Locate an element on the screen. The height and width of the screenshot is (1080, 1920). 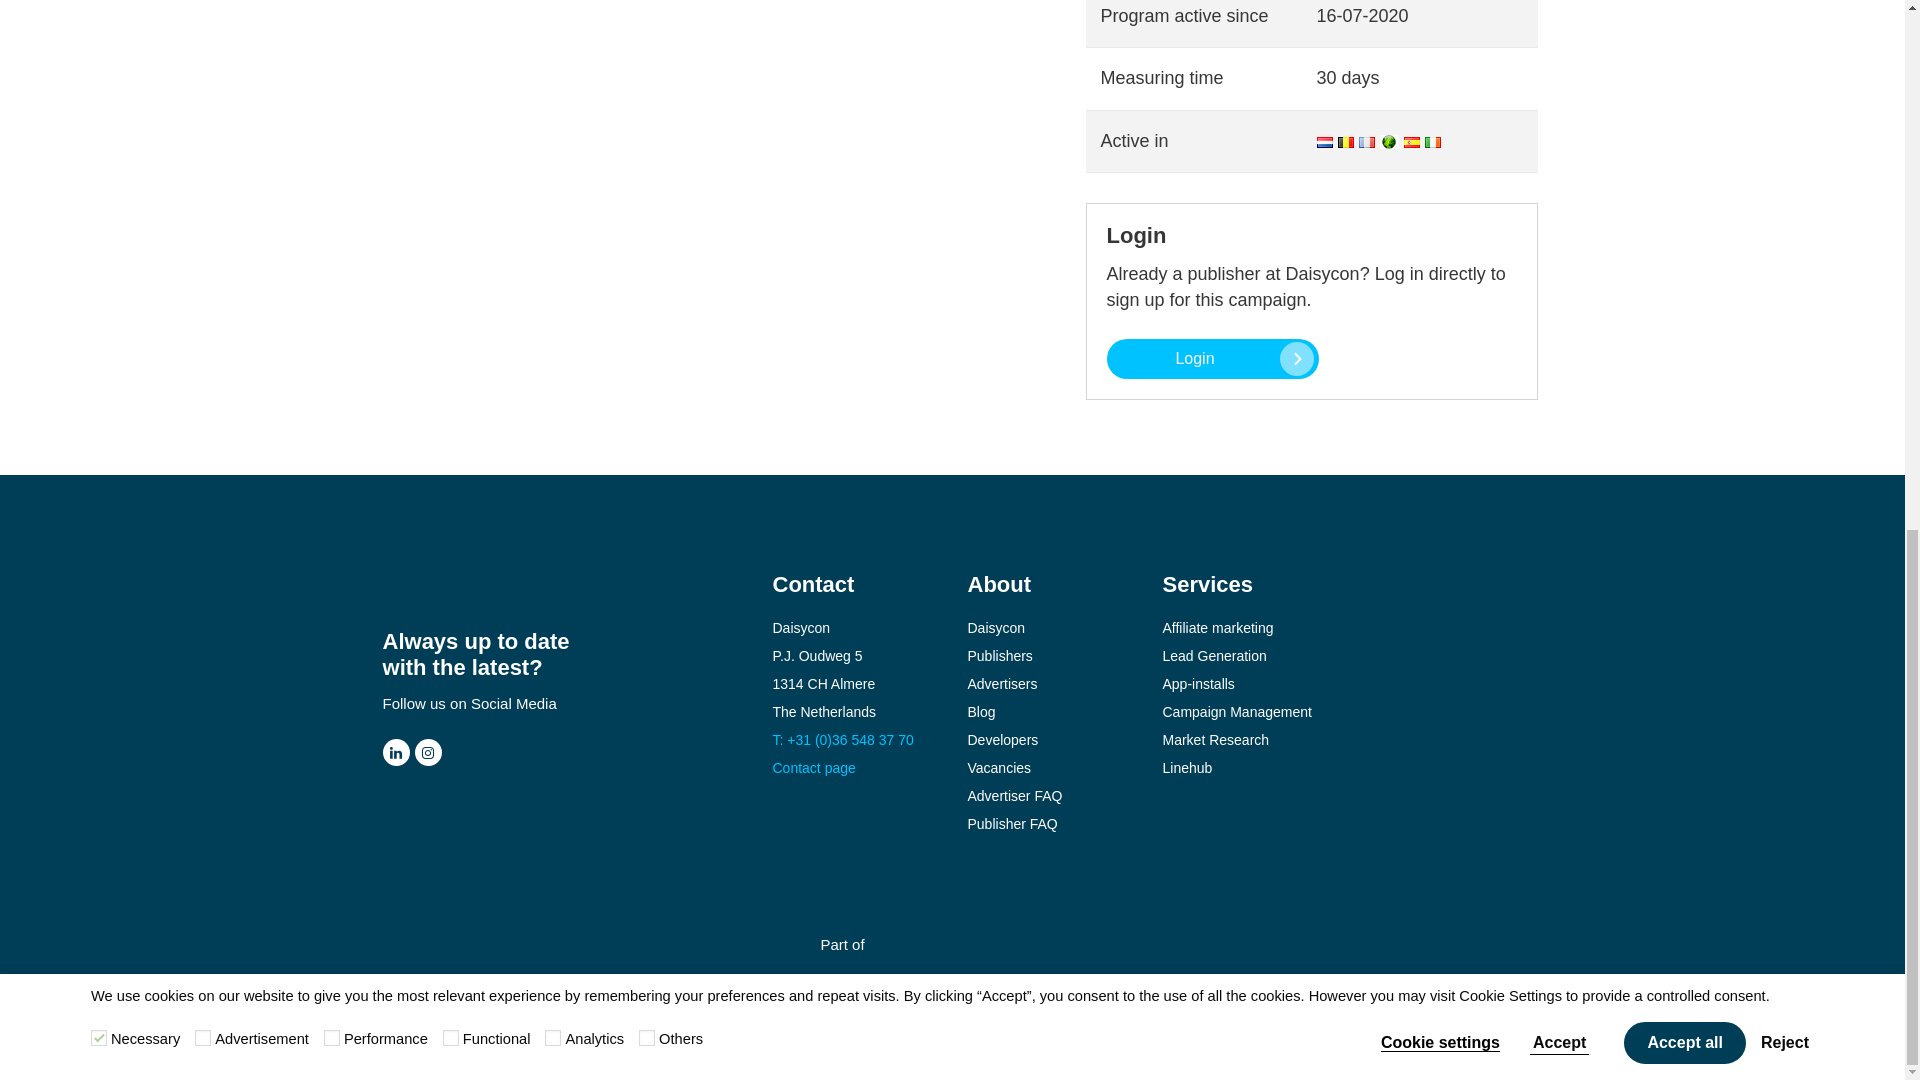
on is located at coordinates (646, 2).